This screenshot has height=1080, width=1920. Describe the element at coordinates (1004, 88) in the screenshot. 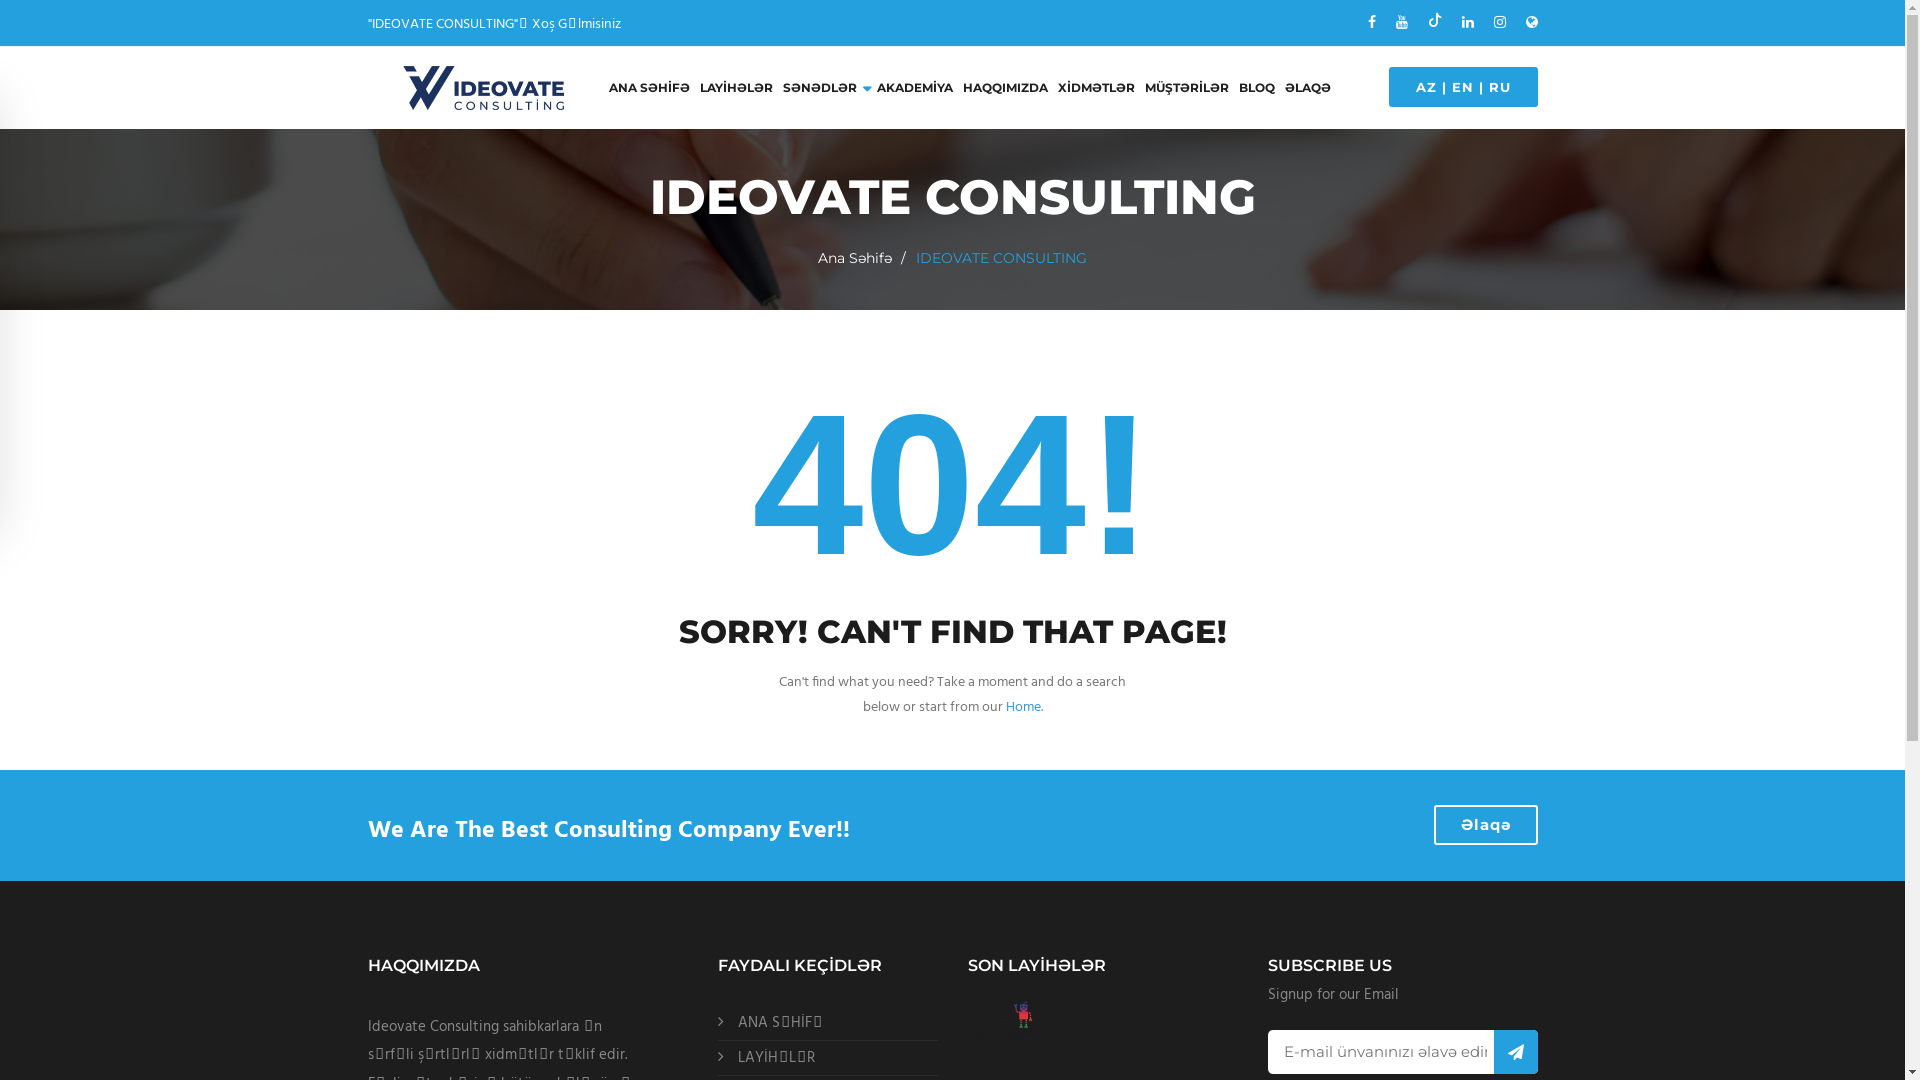

I see `HAQQIMIZDA` at that location.